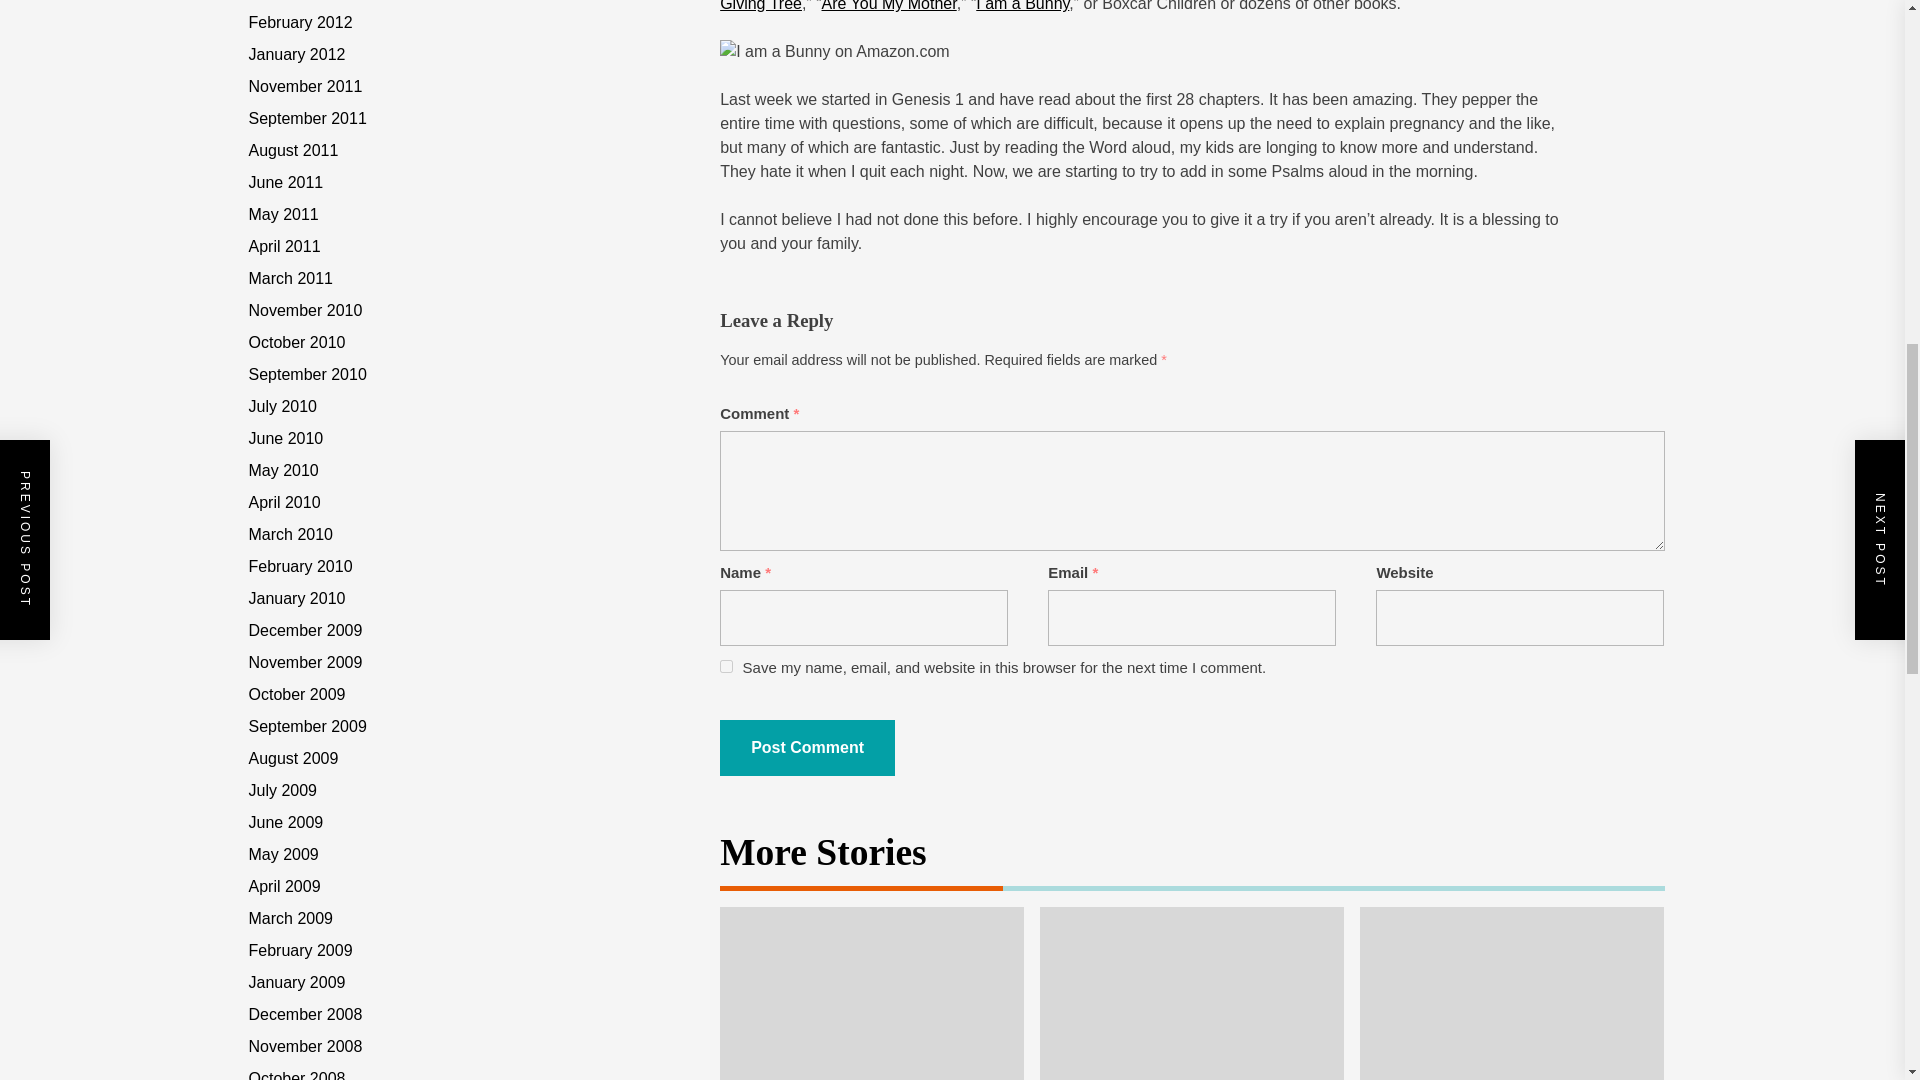 This screenshot has width=1920, height=1080. What do you see at coordinates (807, 748) in the screenshot?
I see `Post Comment` at bounding box center [807, 748].